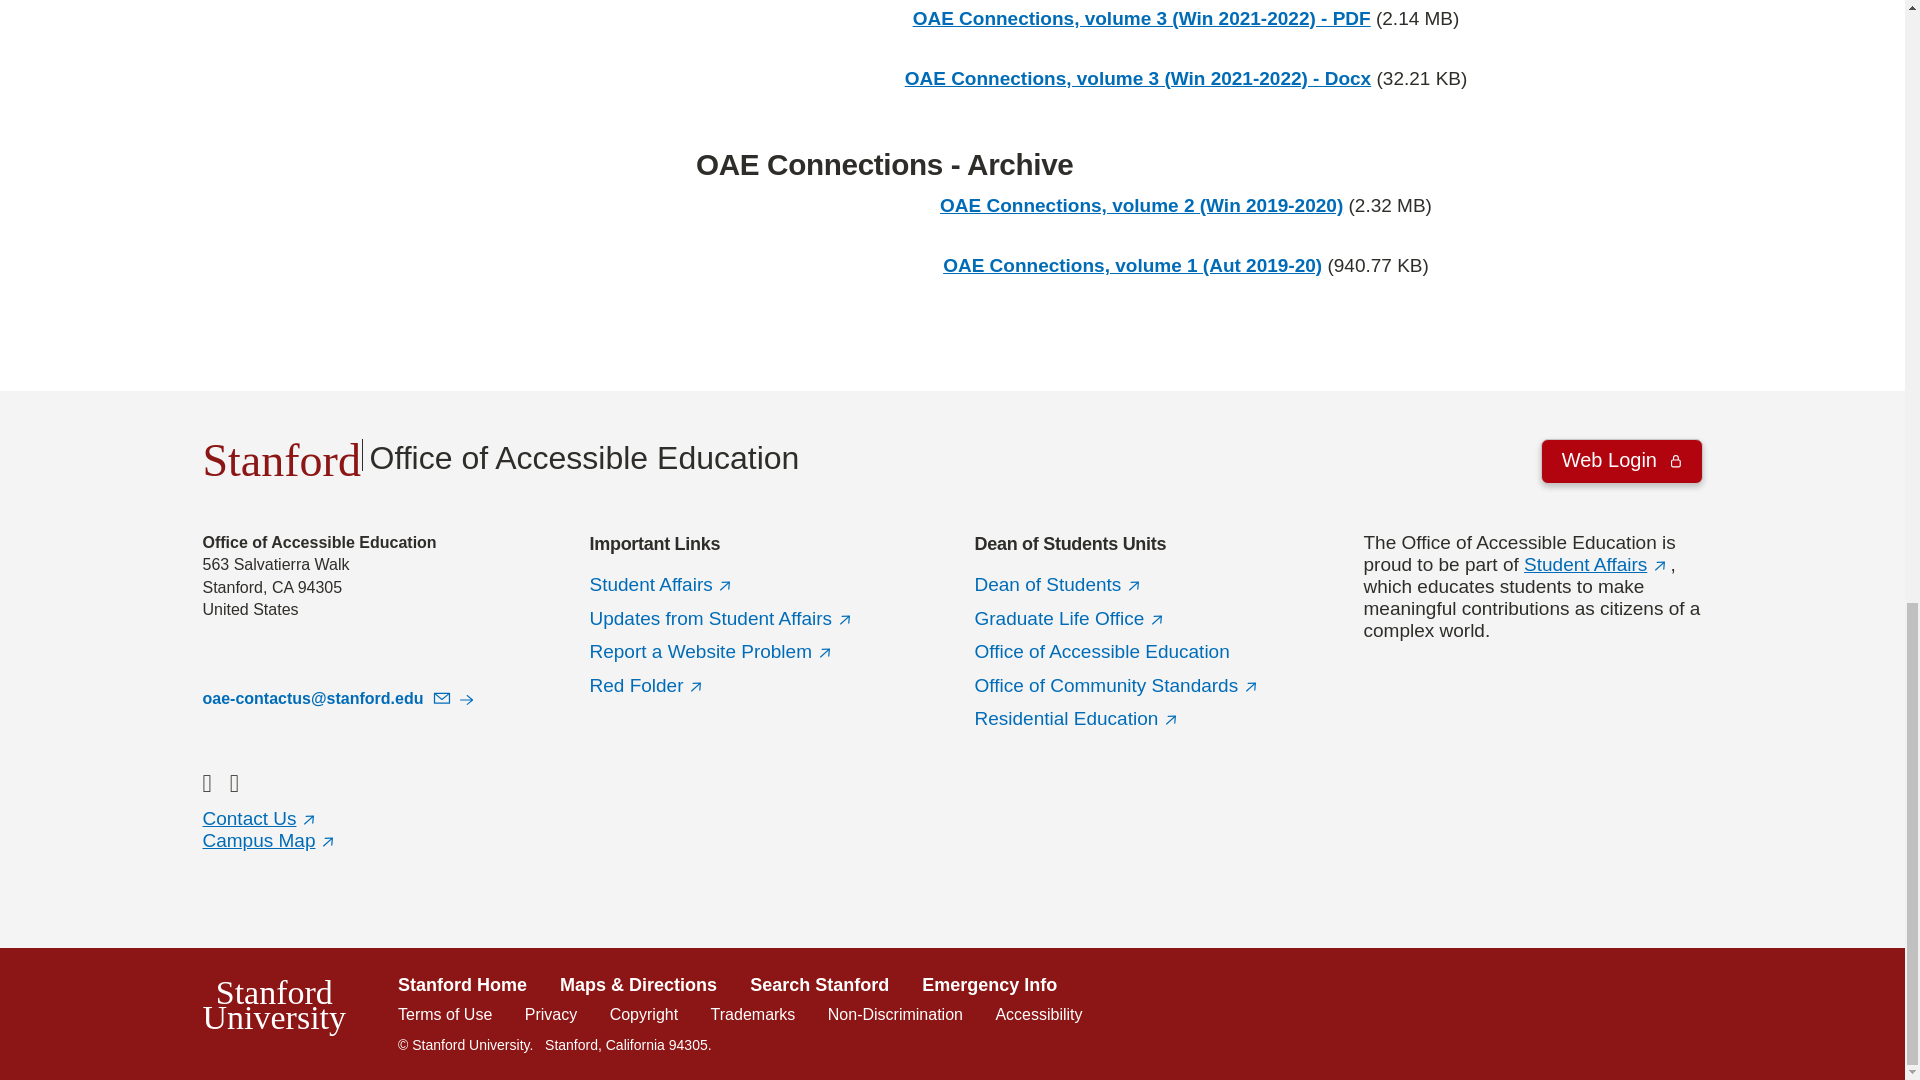  What do you see at coordinates (444, 1014) in the screenshot?
I see `Terms of use for sites` at bounding box center [444, 1014].